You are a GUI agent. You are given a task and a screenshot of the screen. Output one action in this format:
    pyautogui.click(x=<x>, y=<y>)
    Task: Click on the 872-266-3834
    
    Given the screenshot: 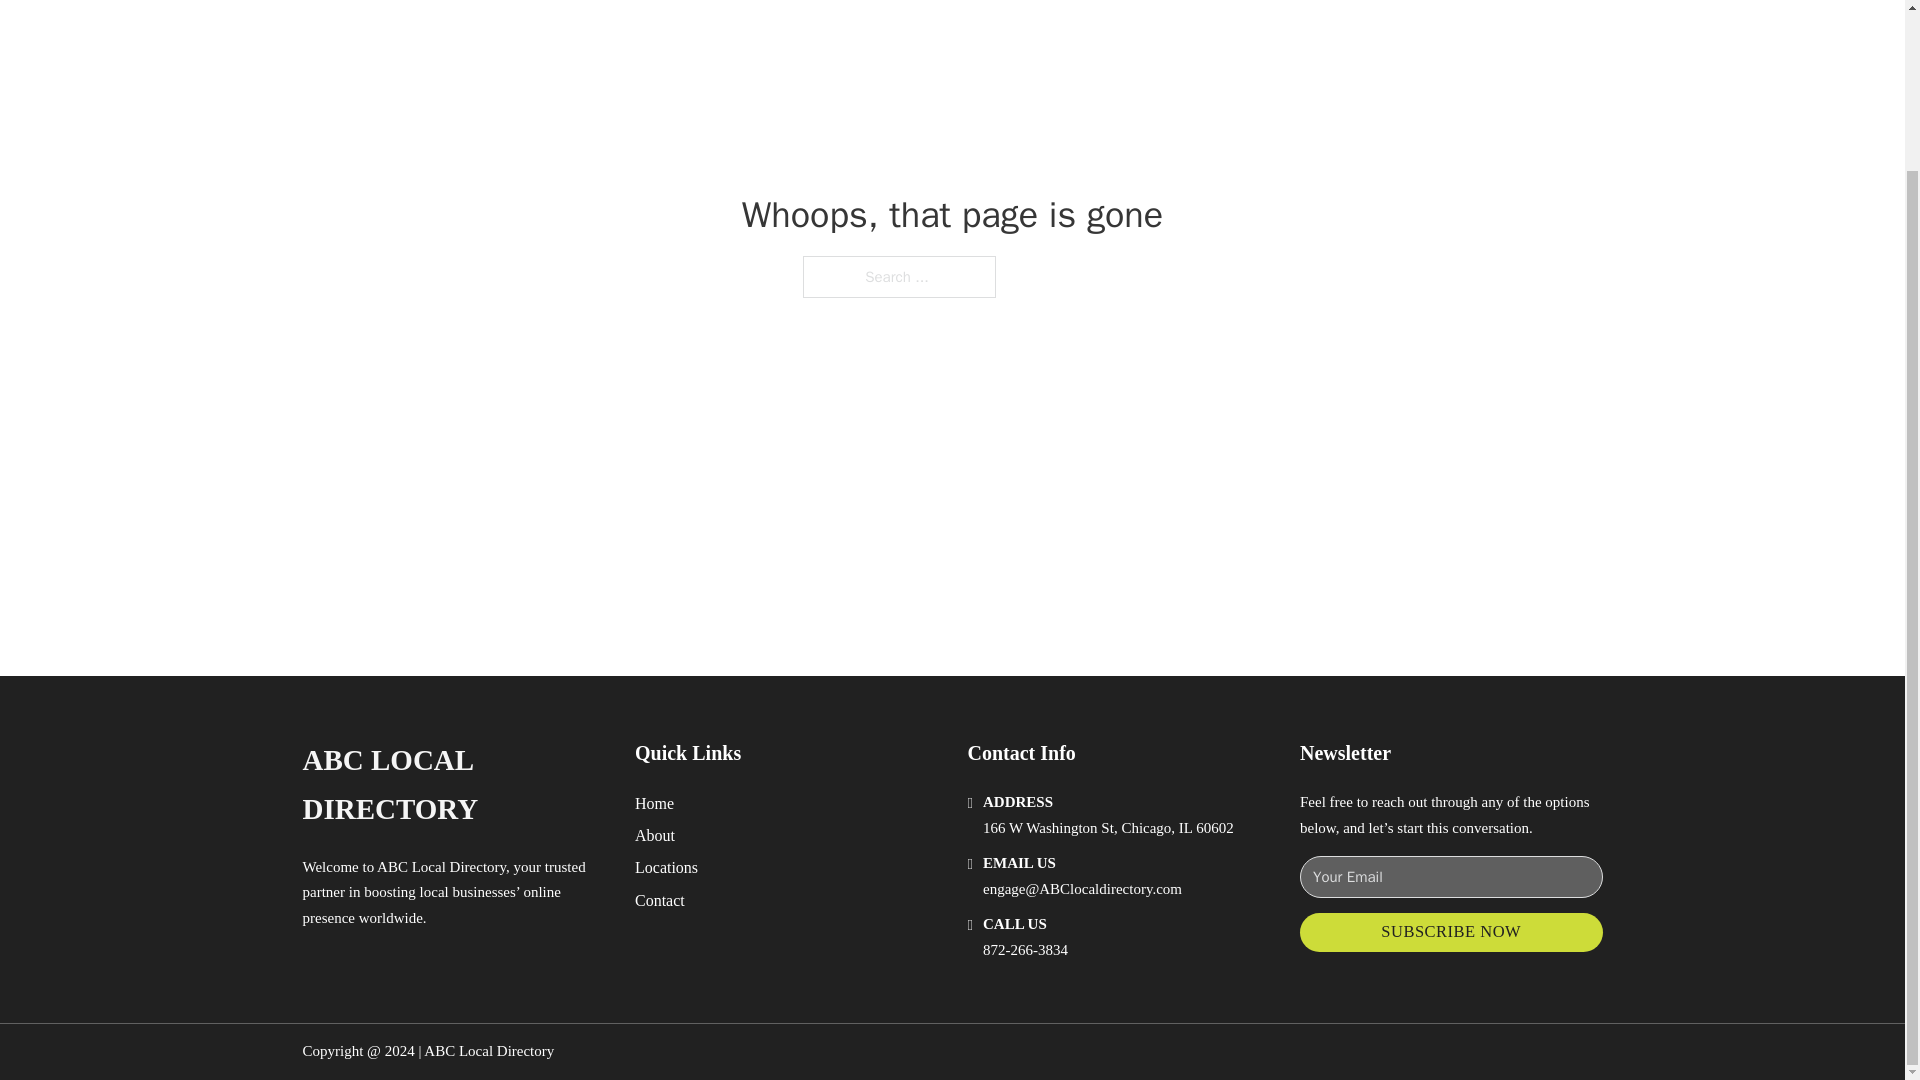 What is the action you would take?
    pyautogui.click(x=1025, y=949)
    